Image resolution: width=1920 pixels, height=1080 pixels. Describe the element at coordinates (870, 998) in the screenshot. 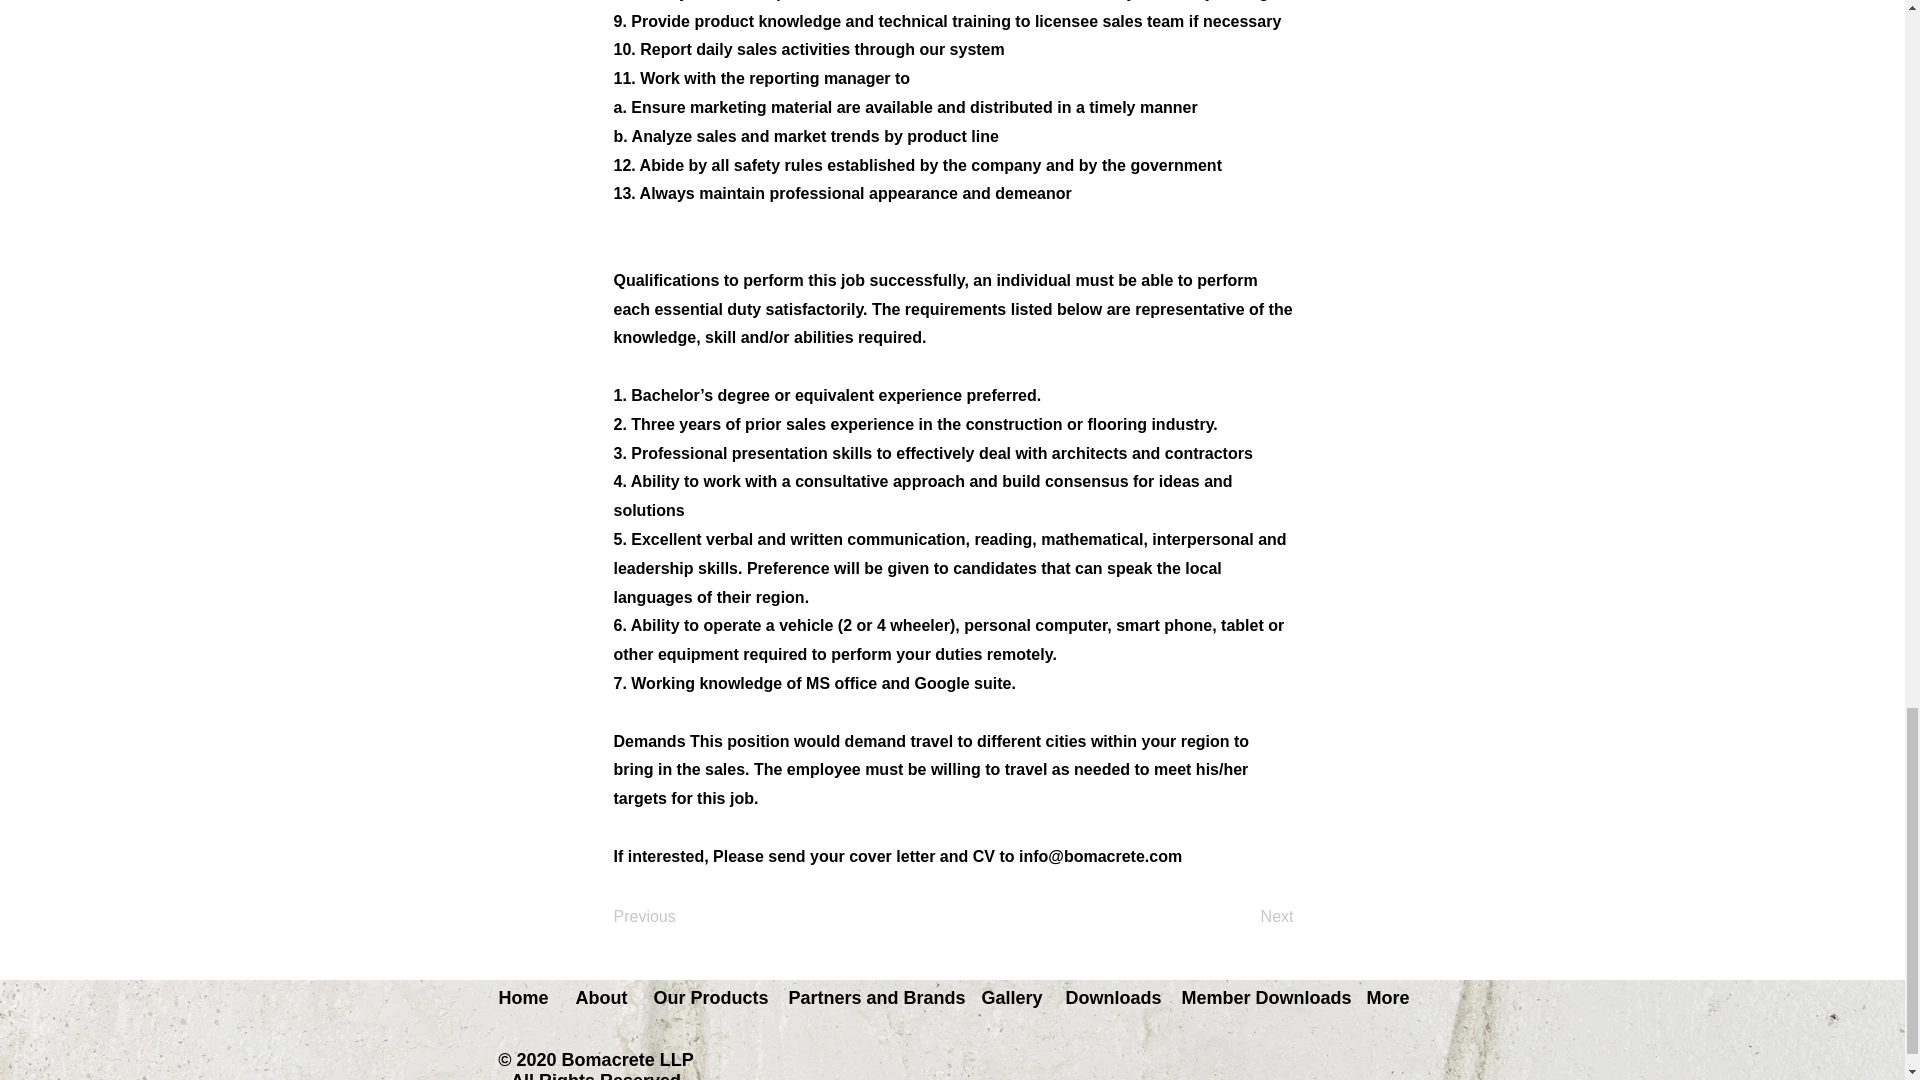

I see `Partners and Brands` at that location.